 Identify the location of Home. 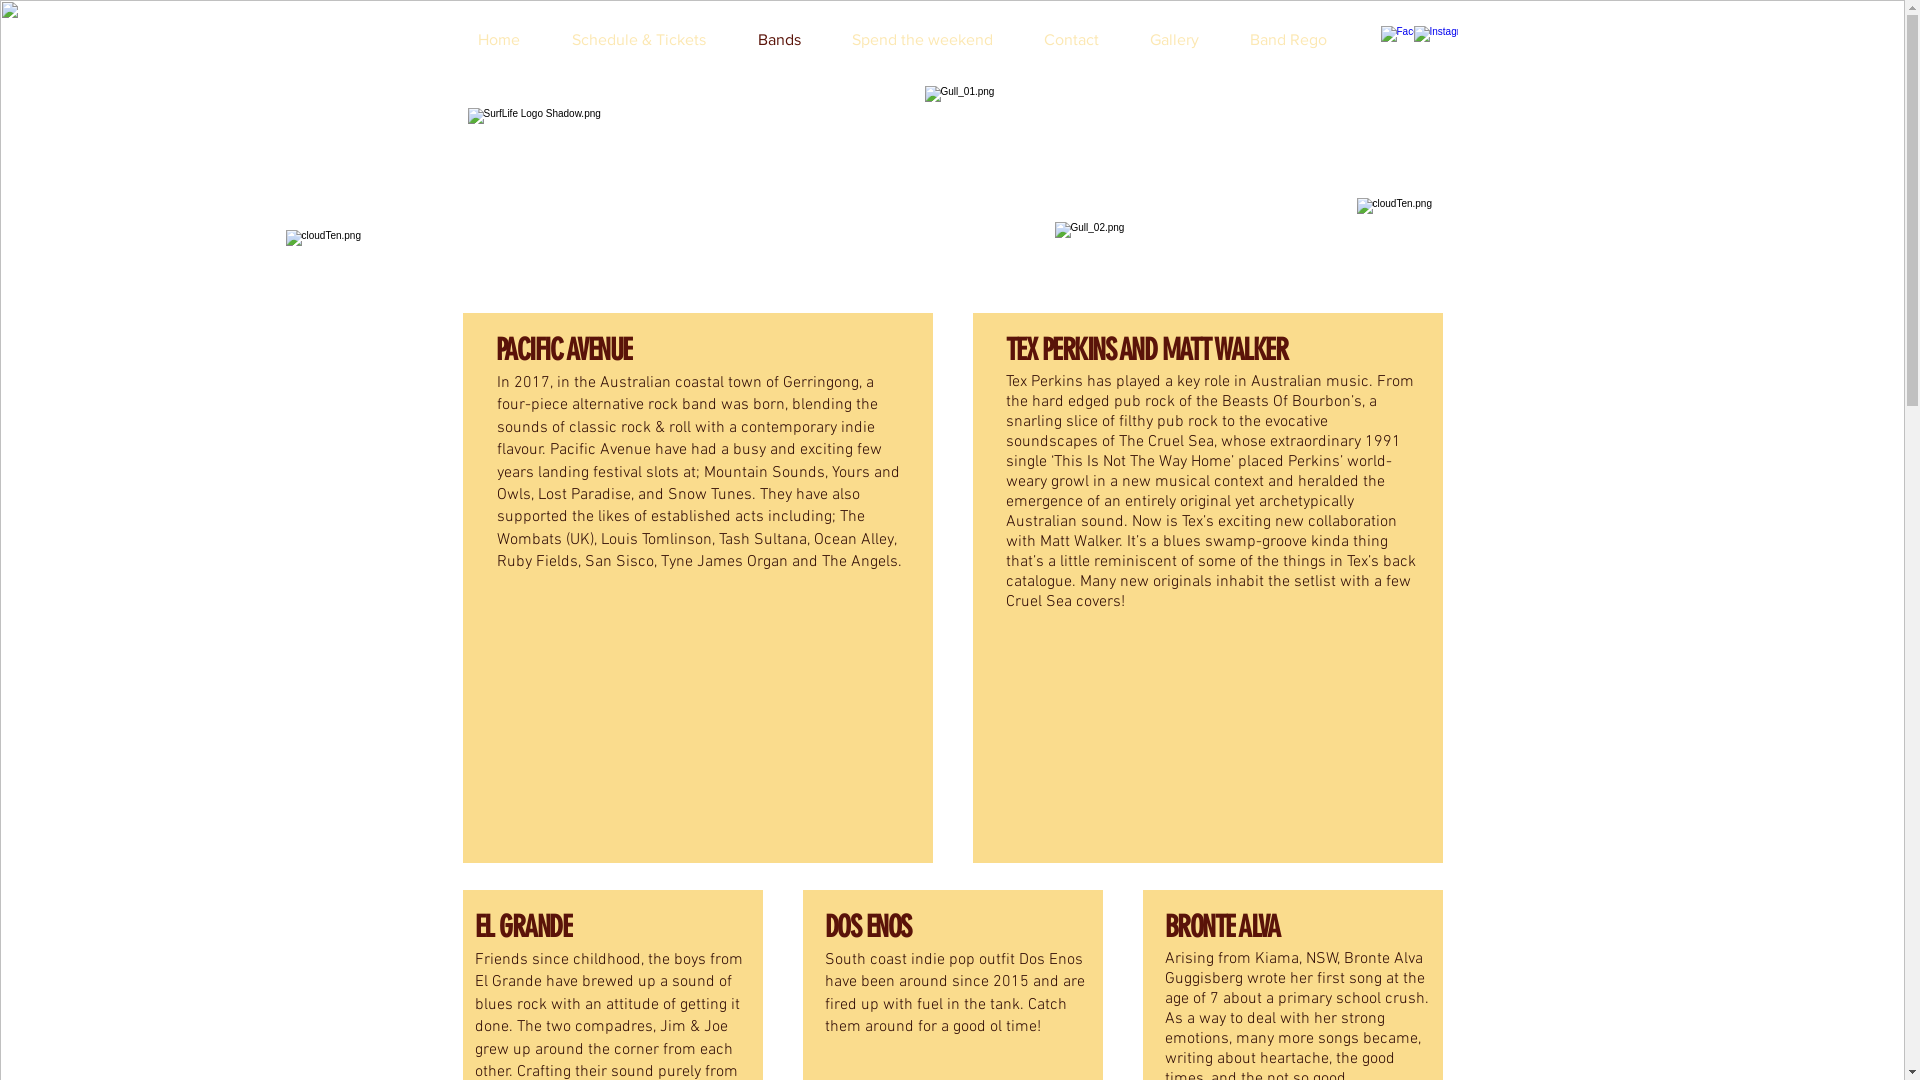
(509, 40).